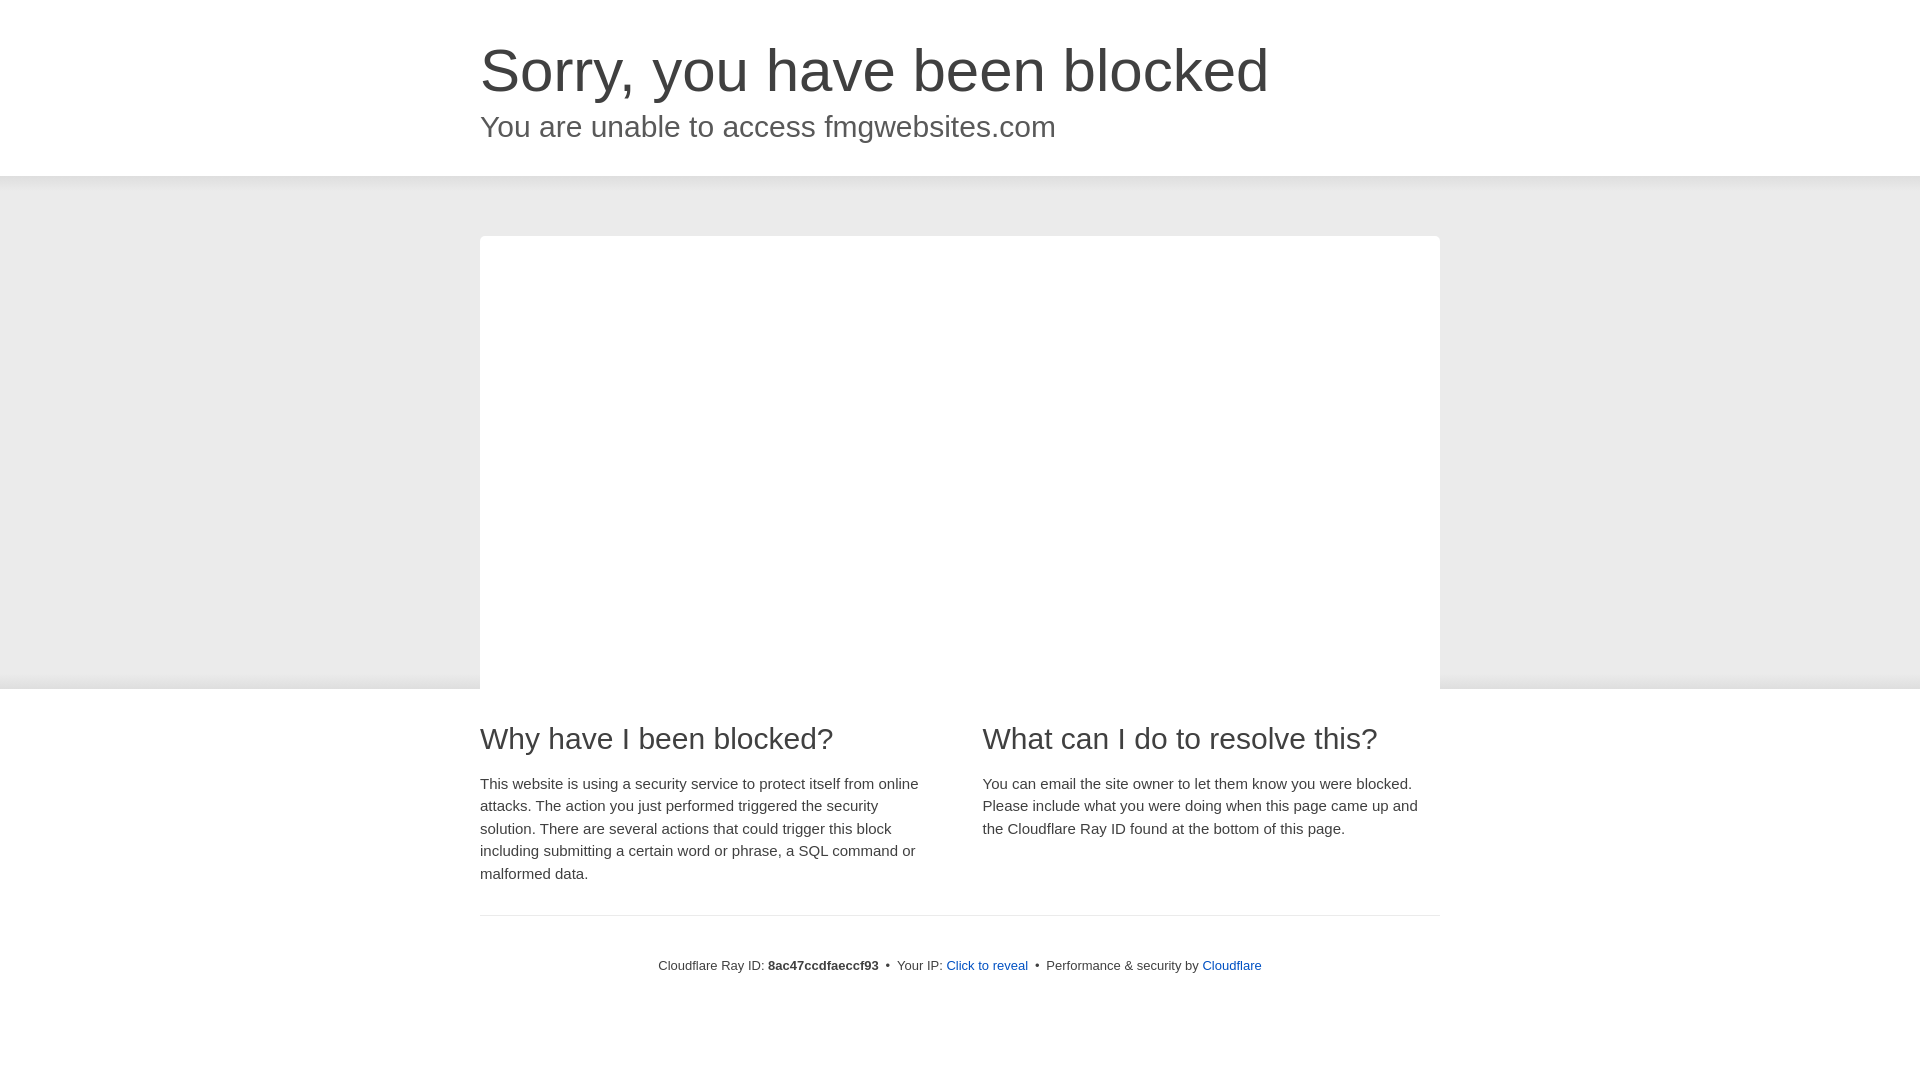 Image resolution: width=1920 pixels, height=1080 pixels. I want to click on Cloudflare, so click(1231, 965).